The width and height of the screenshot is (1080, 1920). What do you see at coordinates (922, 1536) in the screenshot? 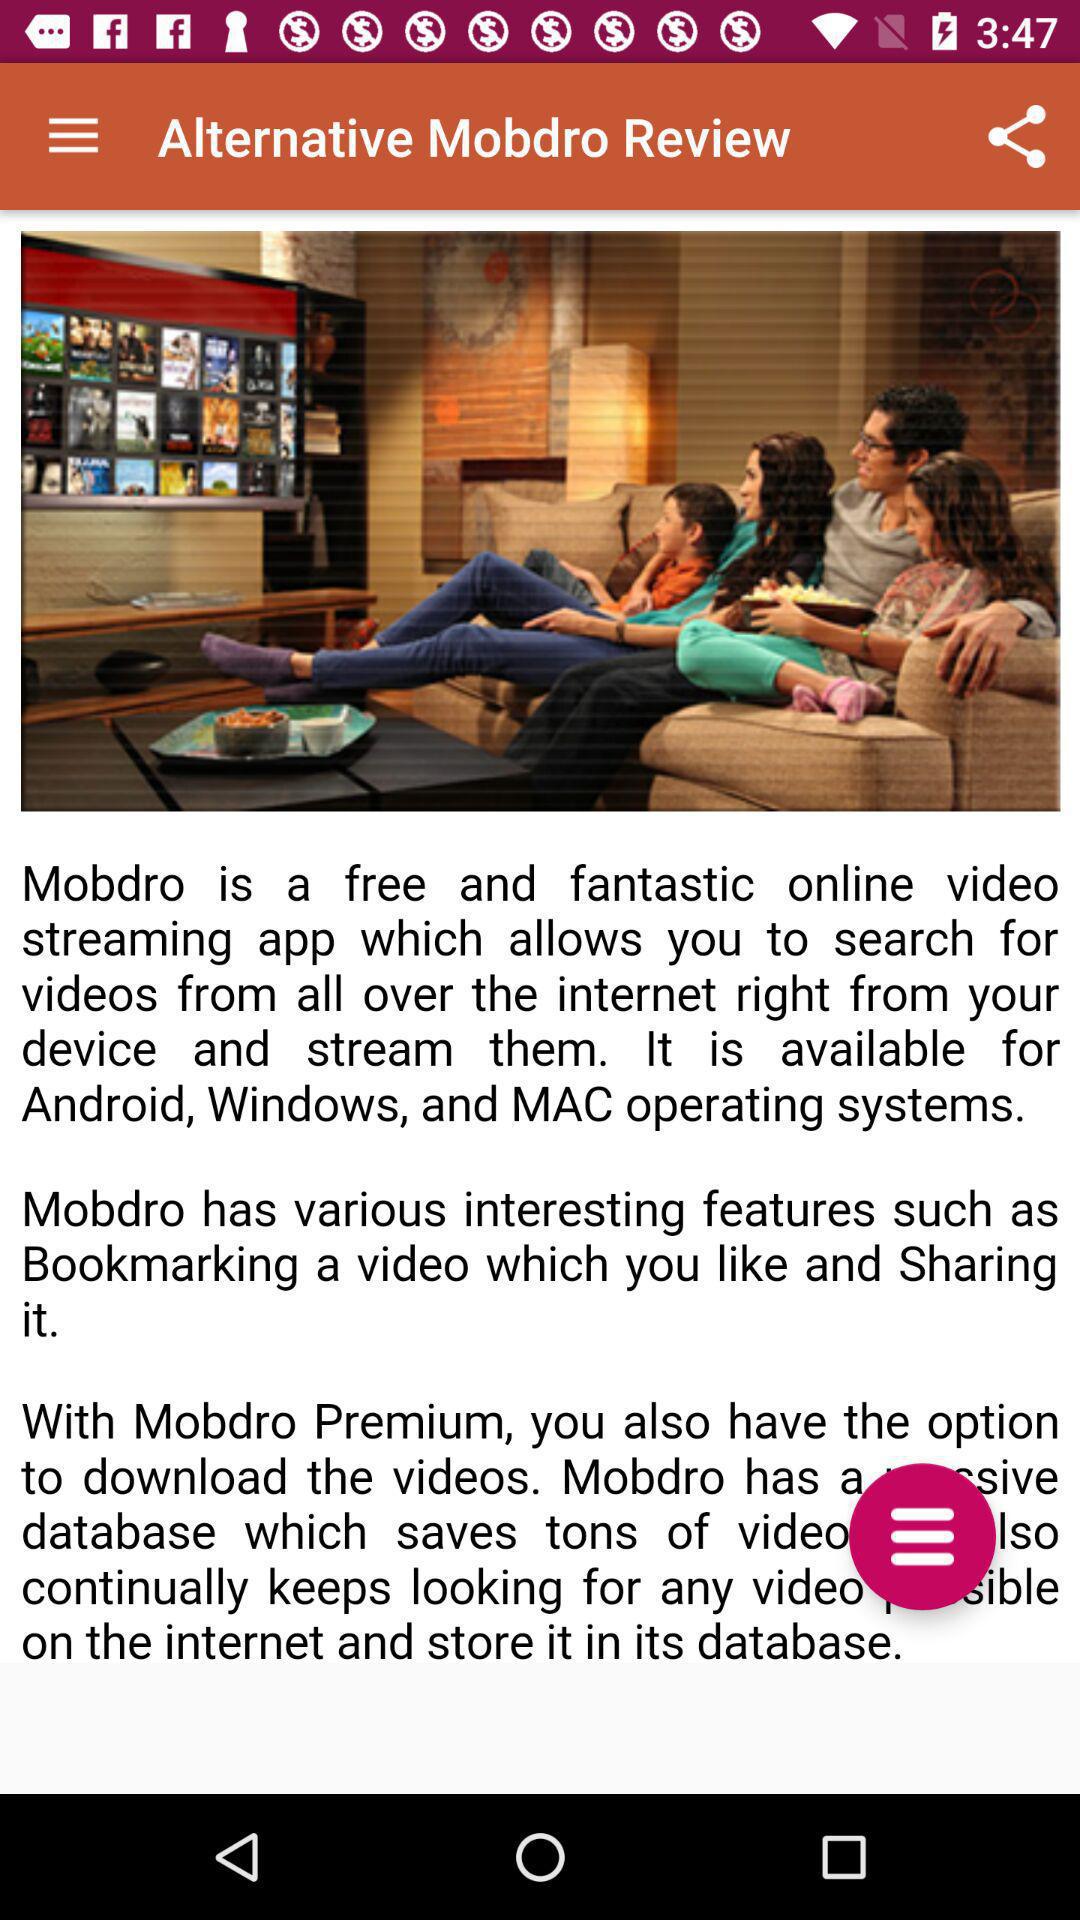
I see `view menu` at bounding box center [922, 1536].